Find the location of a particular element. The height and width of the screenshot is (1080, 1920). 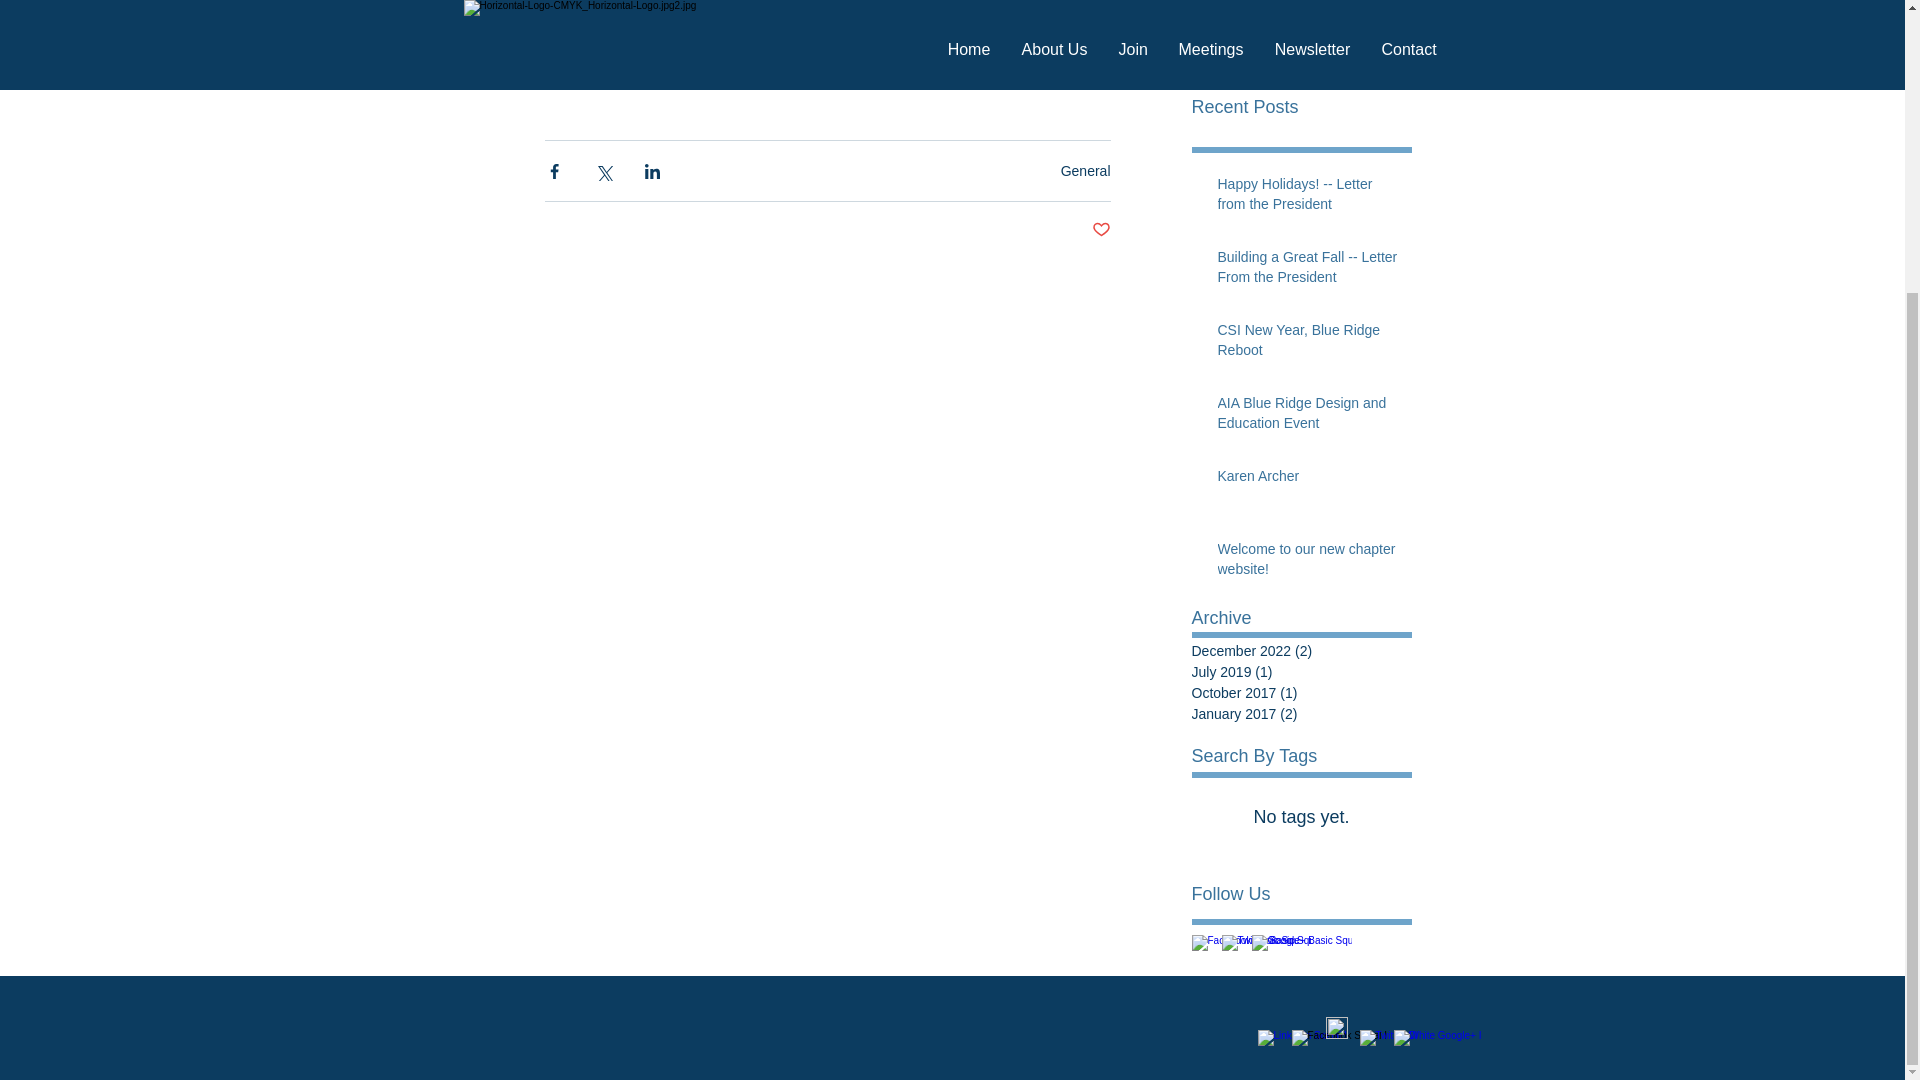

CSI New Year, Blue Ridge Reboot is located at coordinates (1308, 344).